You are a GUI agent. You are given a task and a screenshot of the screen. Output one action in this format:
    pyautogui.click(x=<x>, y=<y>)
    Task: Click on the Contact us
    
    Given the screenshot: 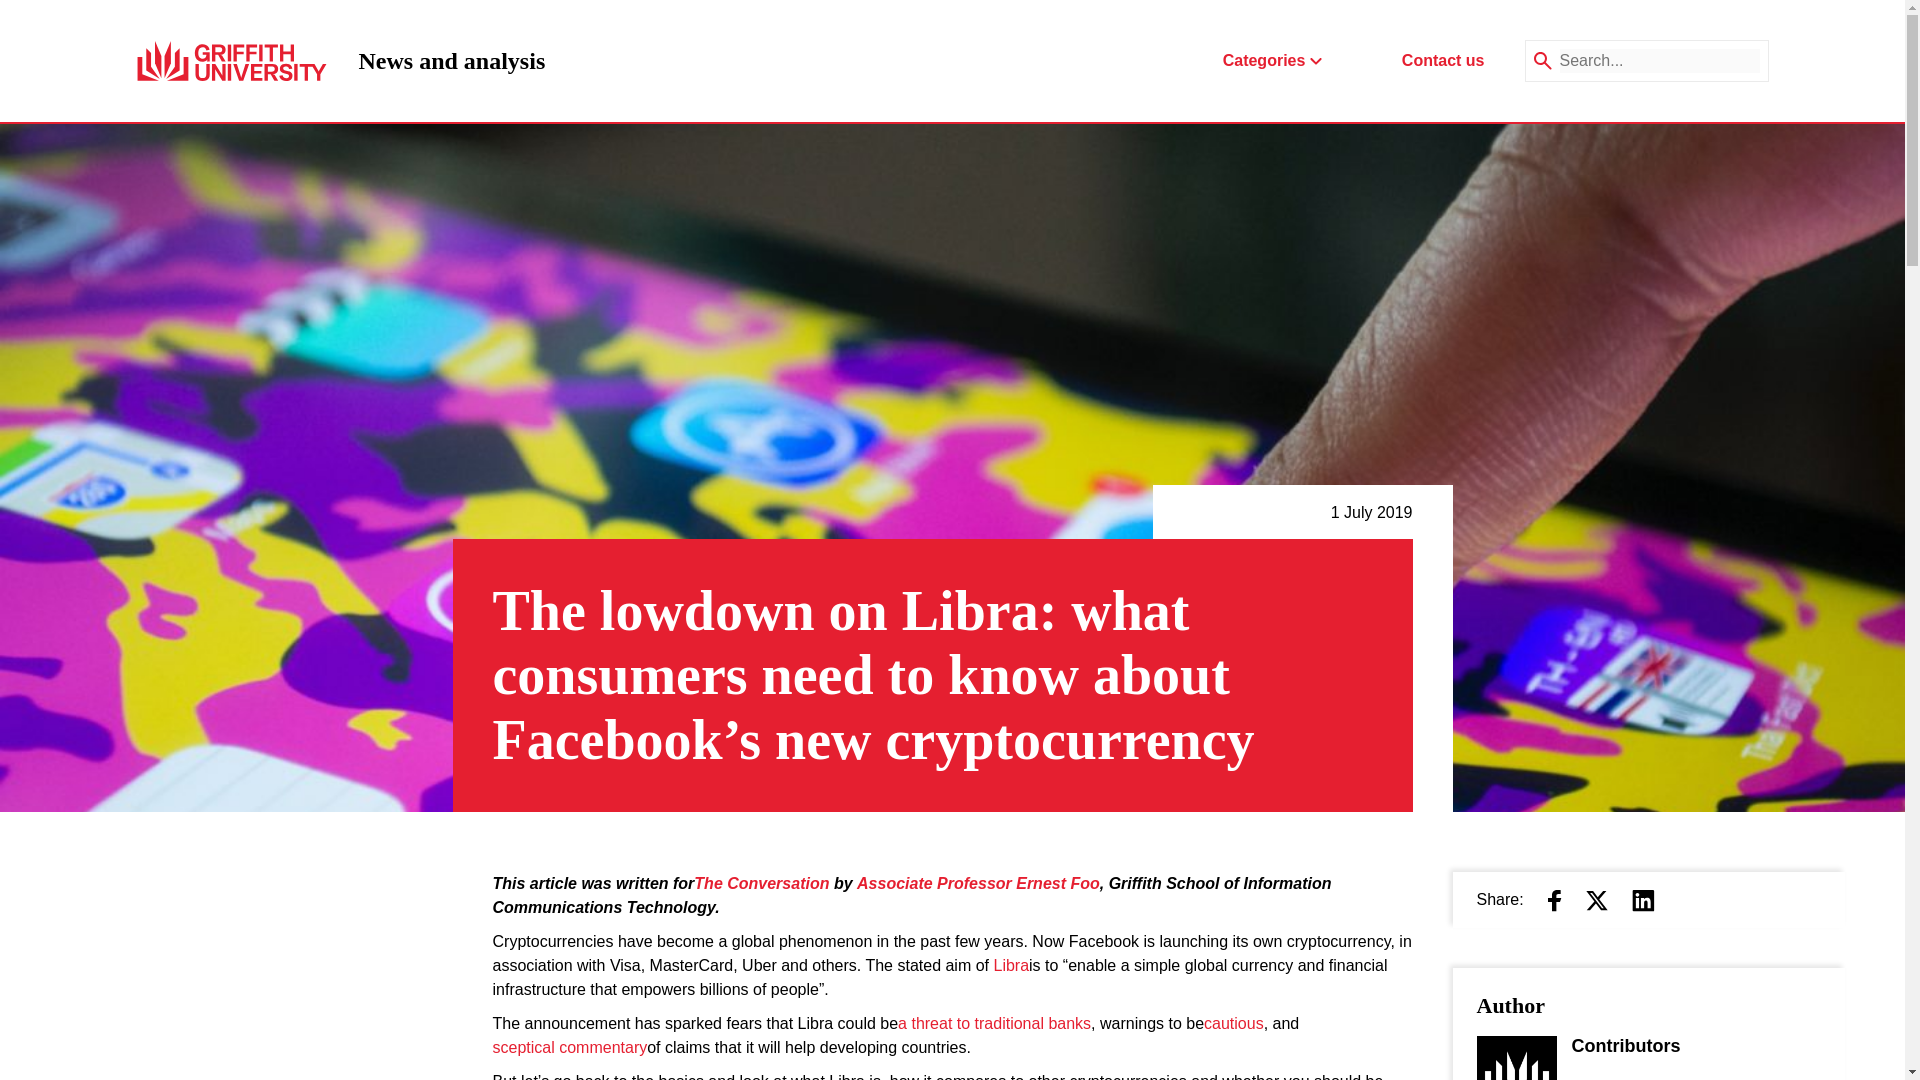 What is the action you would take?
    pyautogui.click(x=451, y=60)
    